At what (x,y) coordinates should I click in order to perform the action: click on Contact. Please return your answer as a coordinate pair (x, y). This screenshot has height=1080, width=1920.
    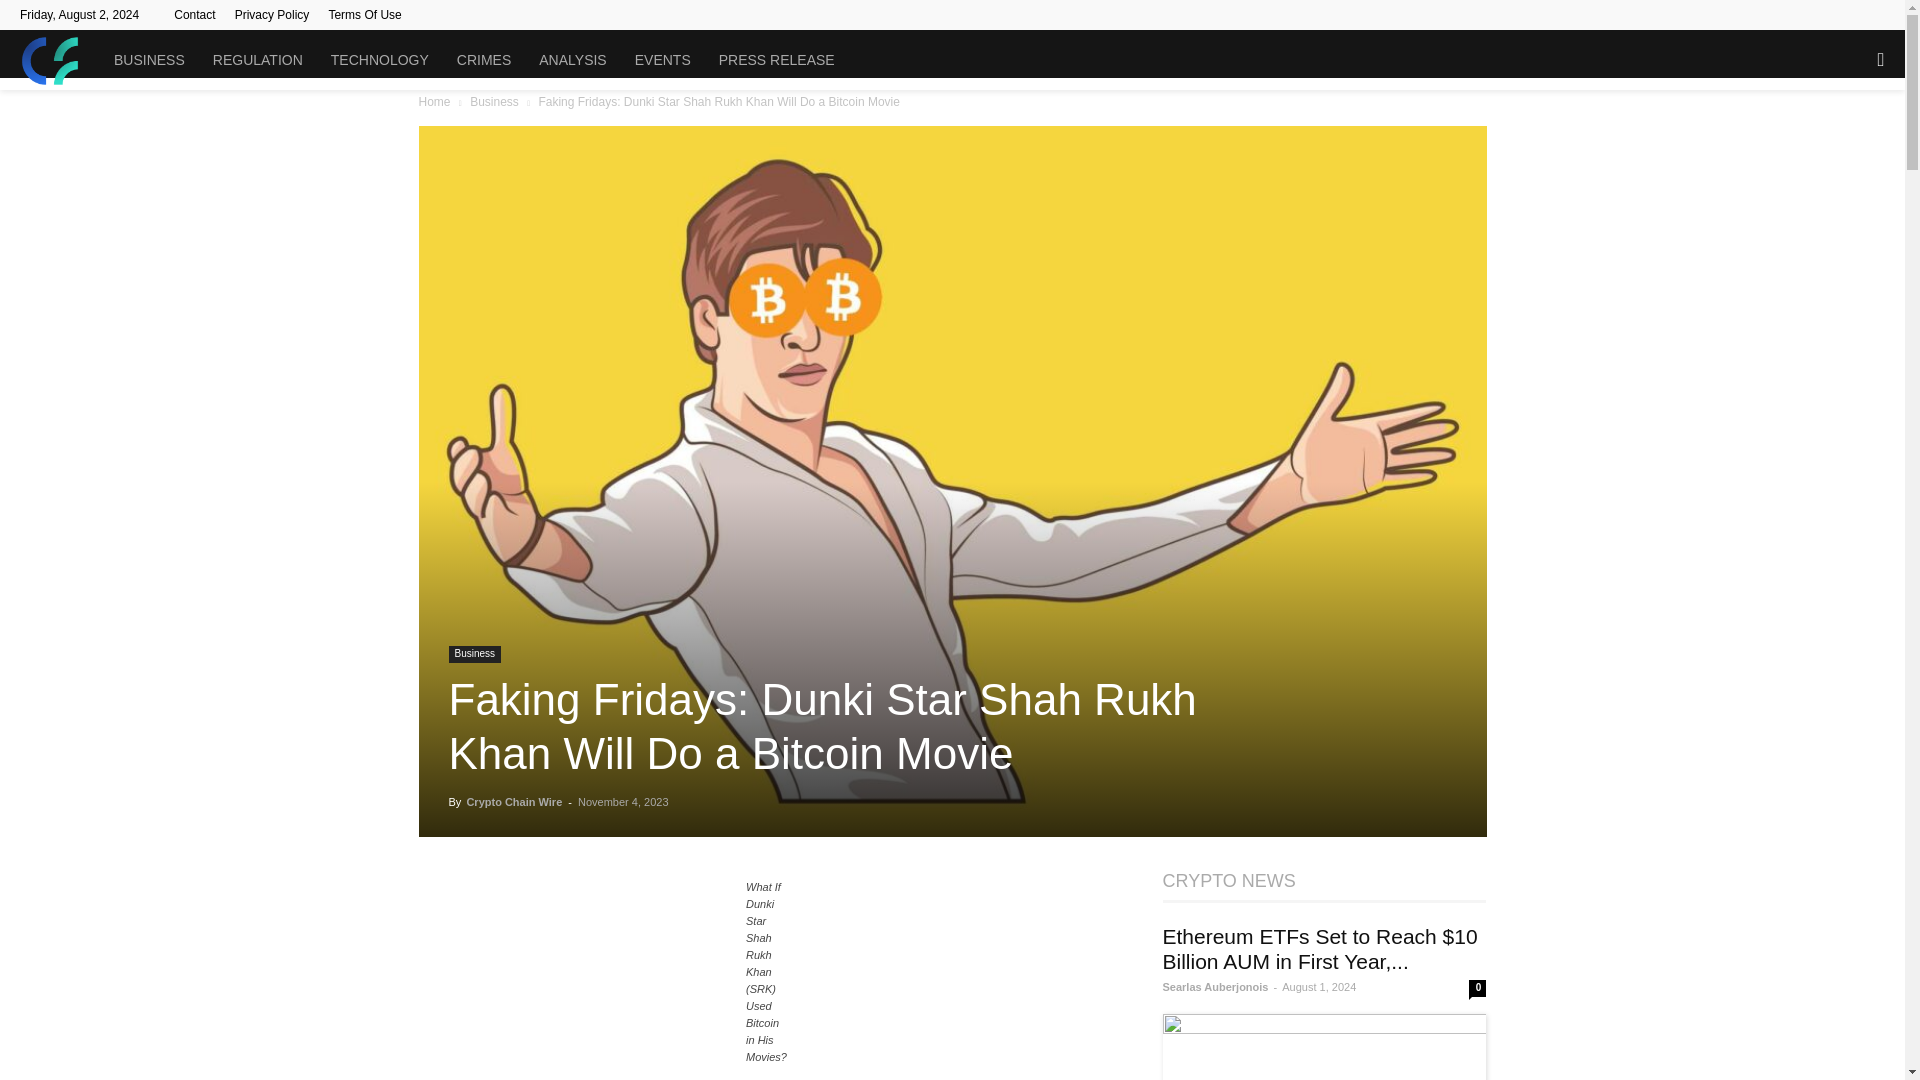
    Looking at the image, I should click on (194, 14).